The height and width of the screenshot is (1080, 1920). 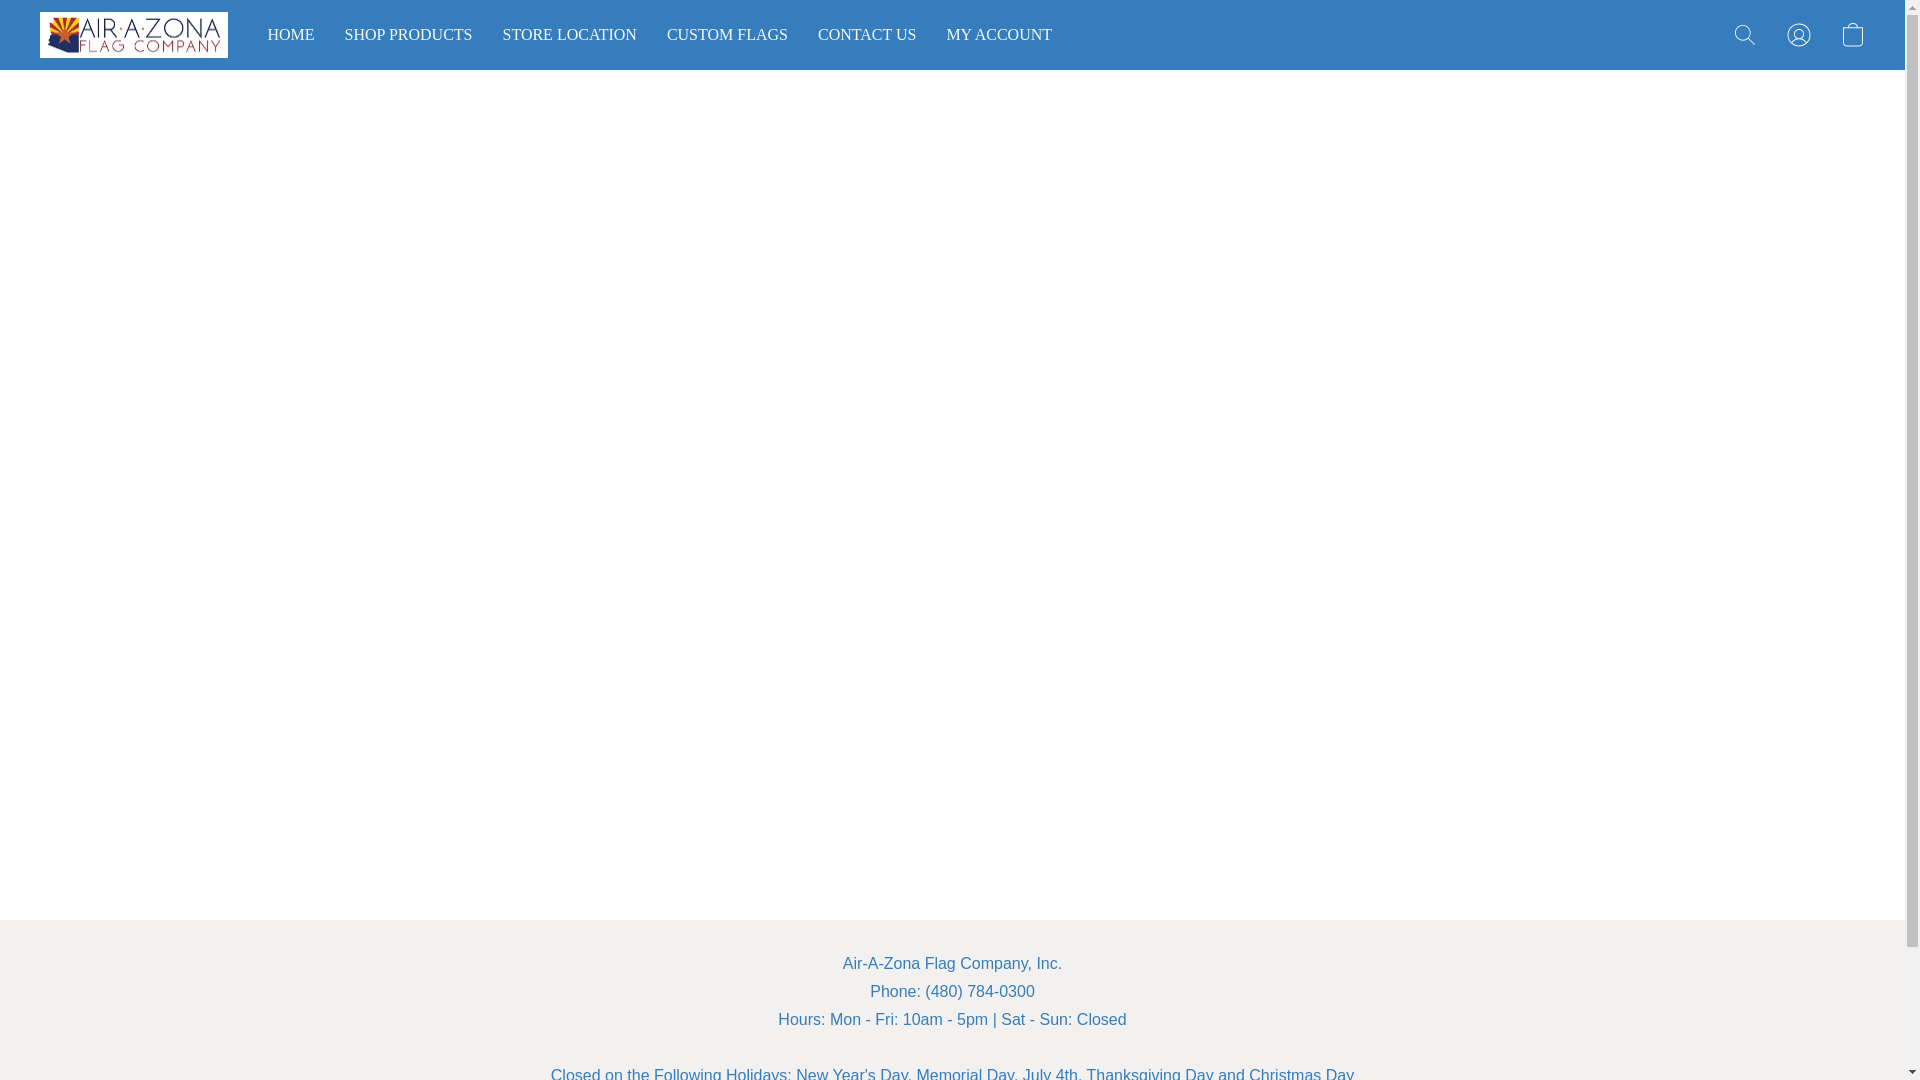 What do you see at coordinates (408, 35) in the screenshot?
I see `SHOP PRODUCTS` at bounding box center [408, 35].